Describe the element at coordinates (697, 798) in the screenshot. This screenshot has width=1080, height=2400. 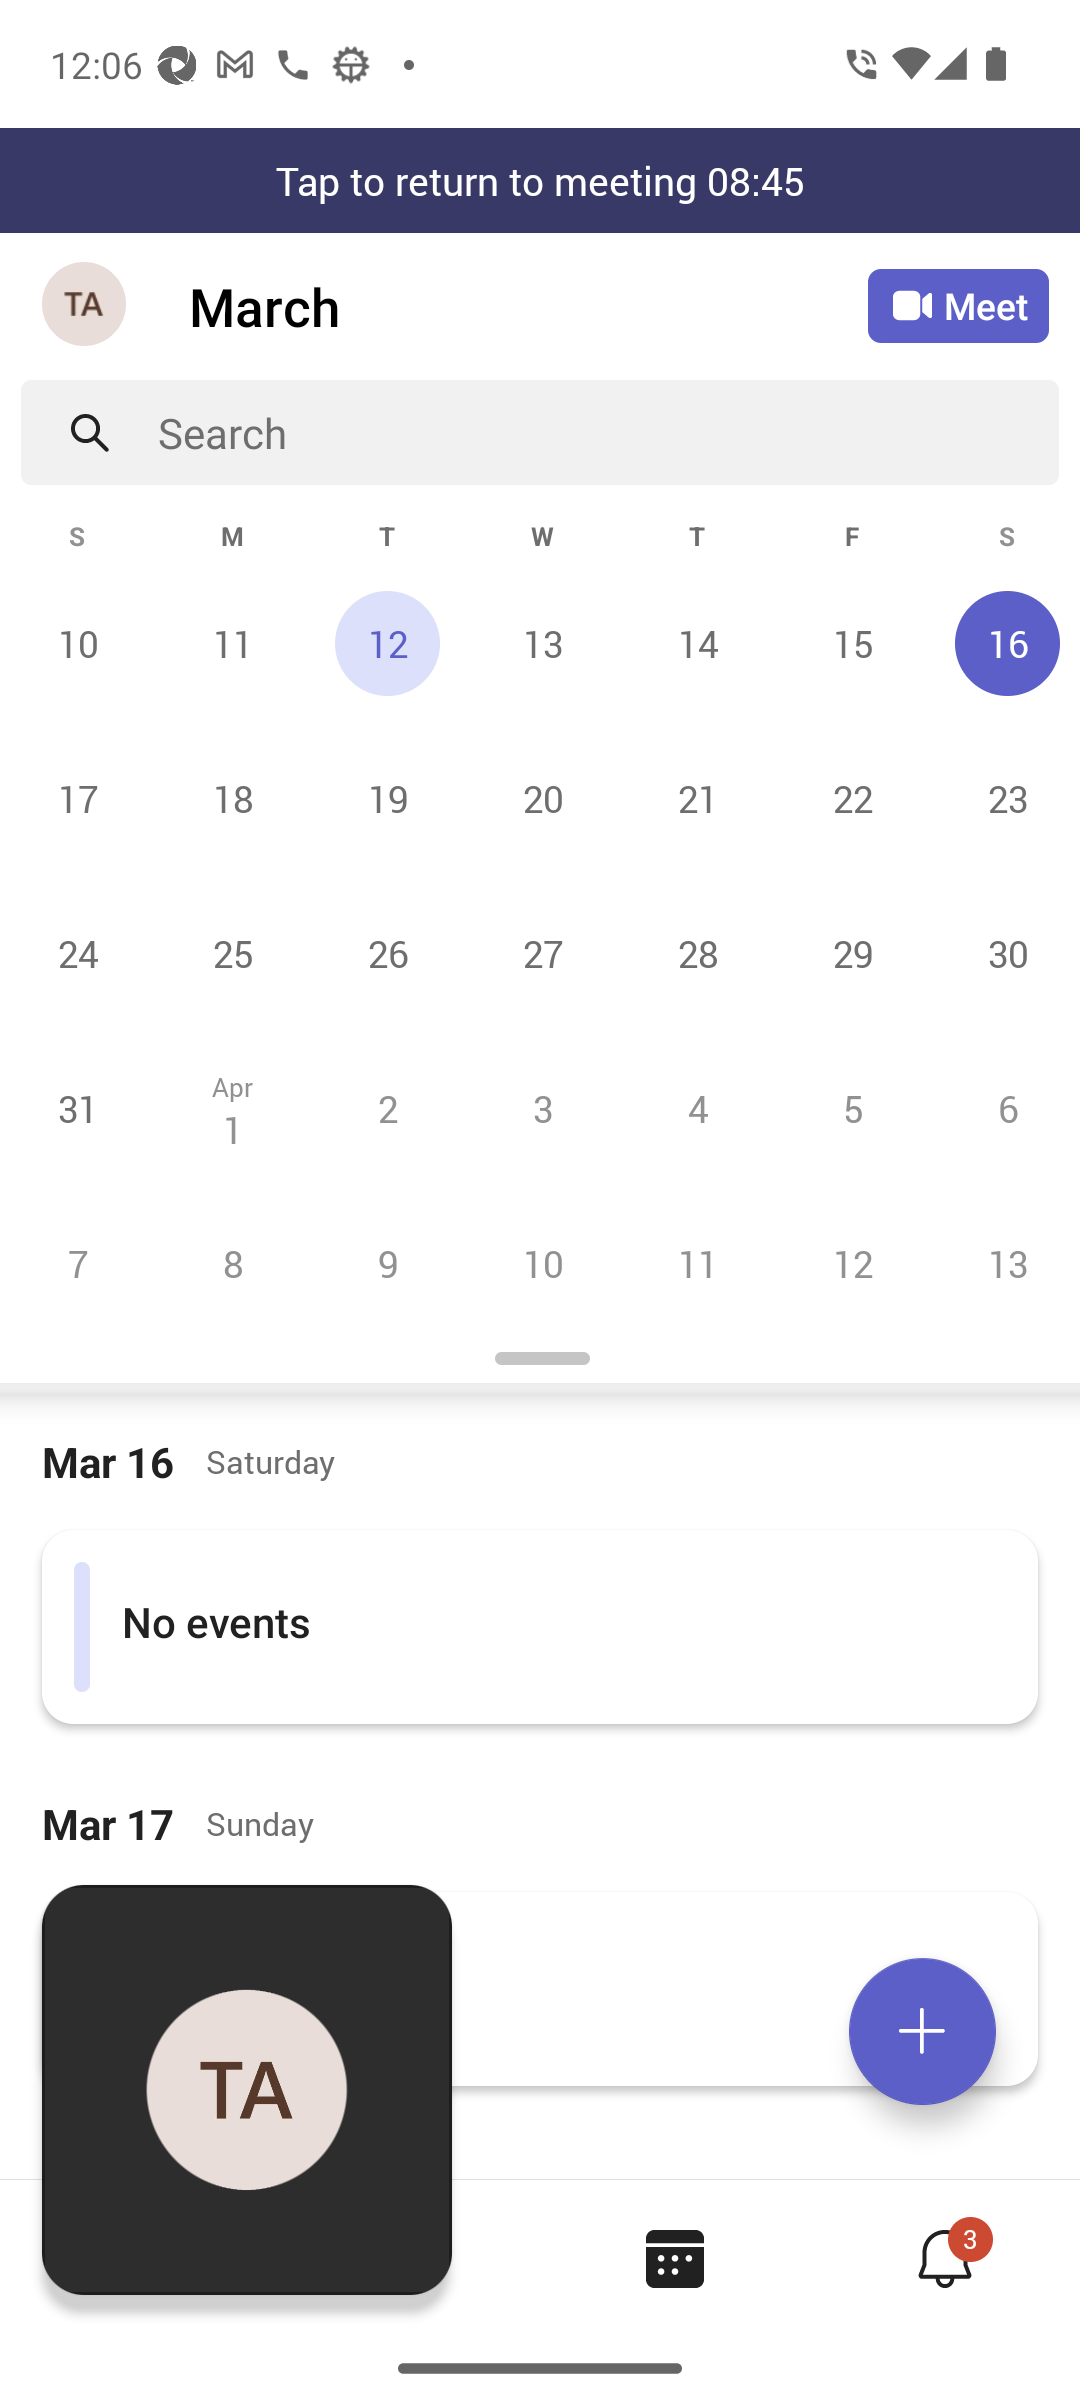
I see `Thursday, March 21 21` at that location.